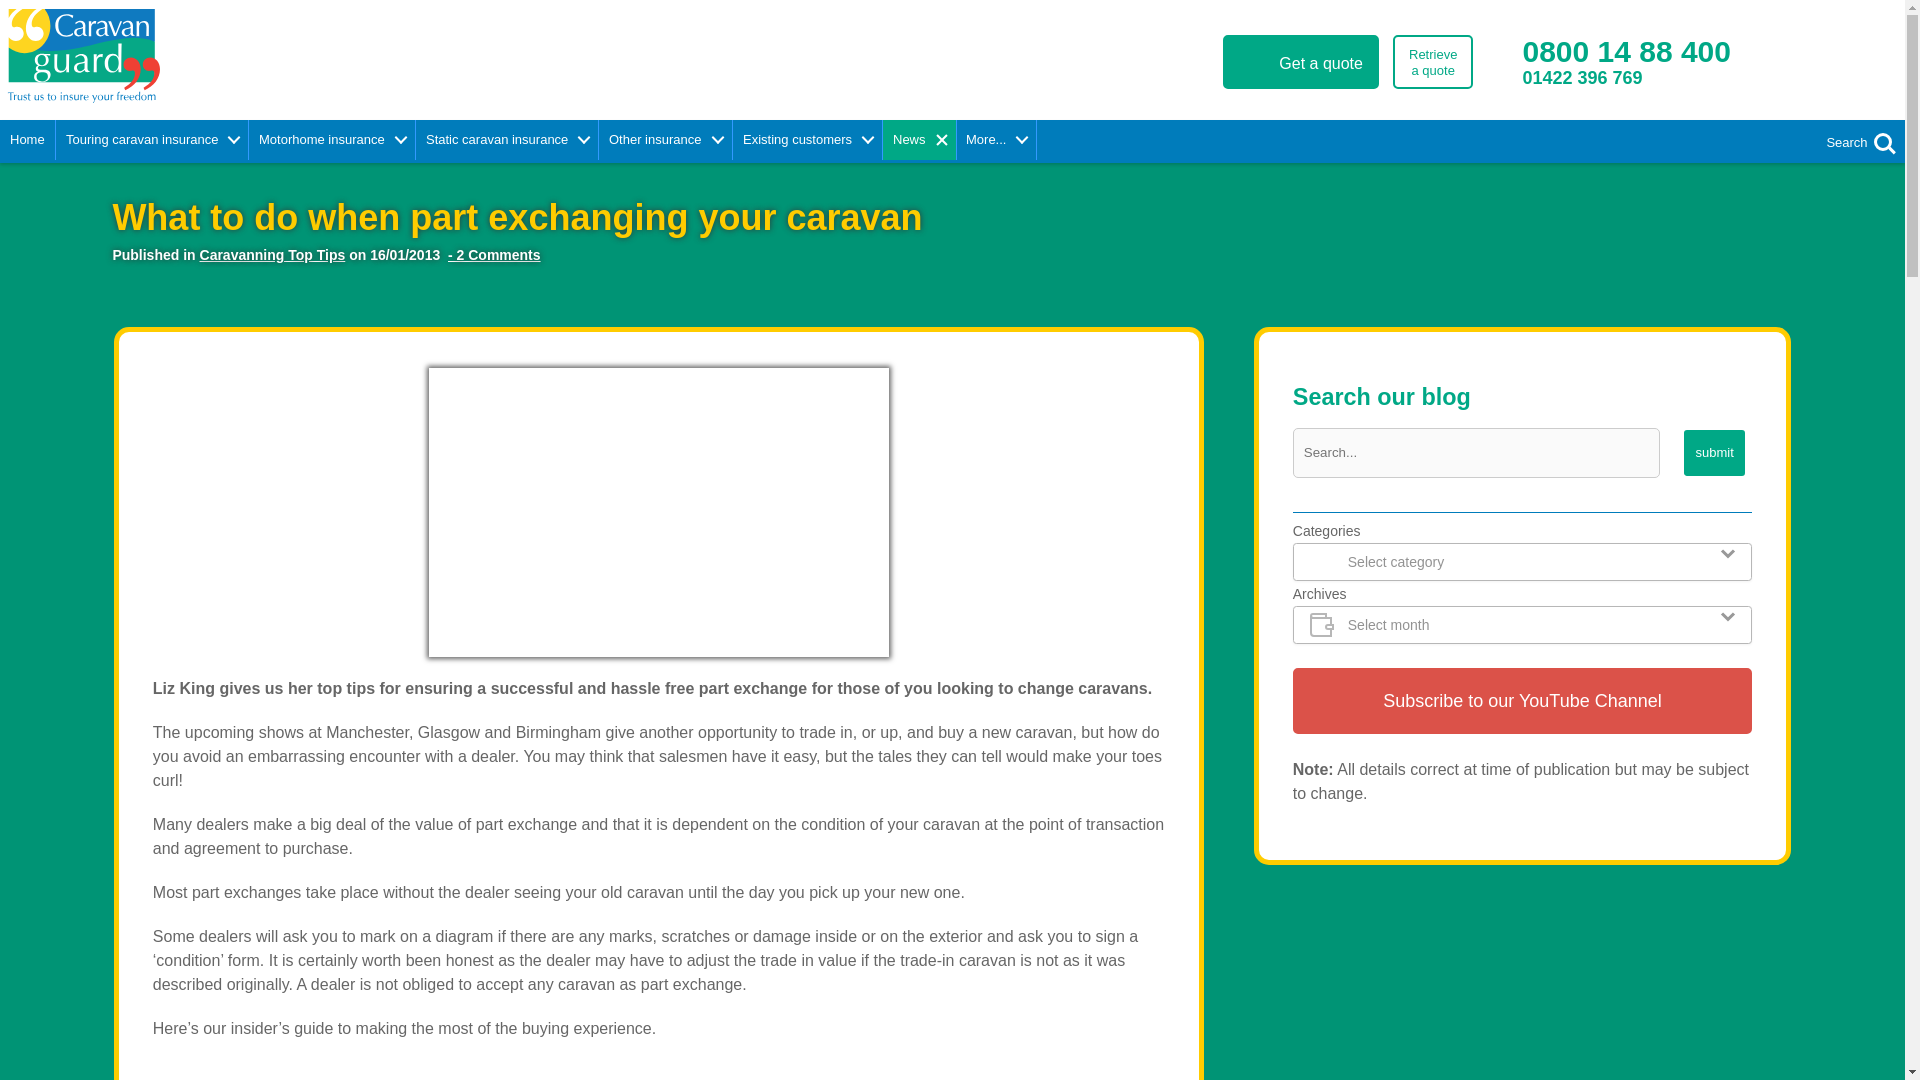 The height and width of the screenshot is (1080, 1920). Describe the element at coordinates (1714, 452) in the screenshot. I see `submit` at that location.